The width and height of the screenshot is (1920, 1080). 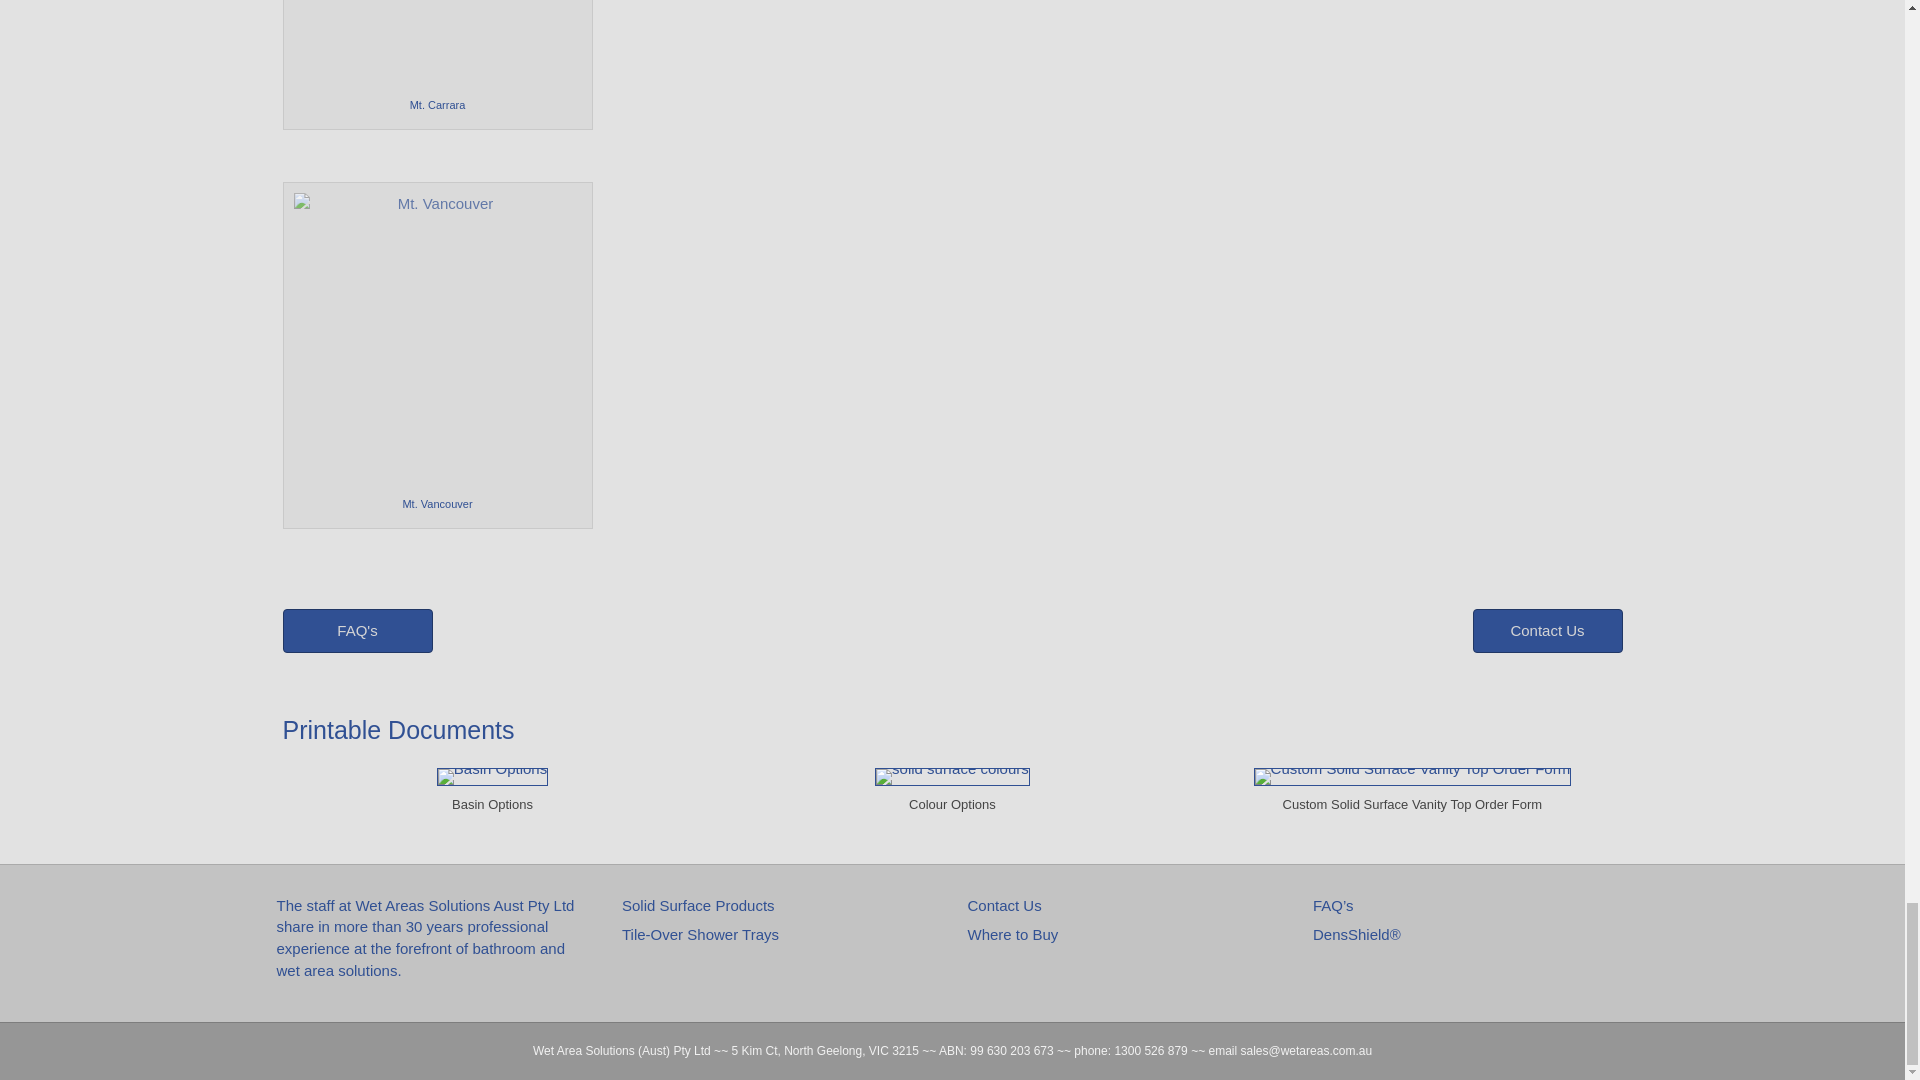 What do you see at coordinates (1547, 631) in the screenshot?
I see `Contact Us` at bounding box center [1547, 631].